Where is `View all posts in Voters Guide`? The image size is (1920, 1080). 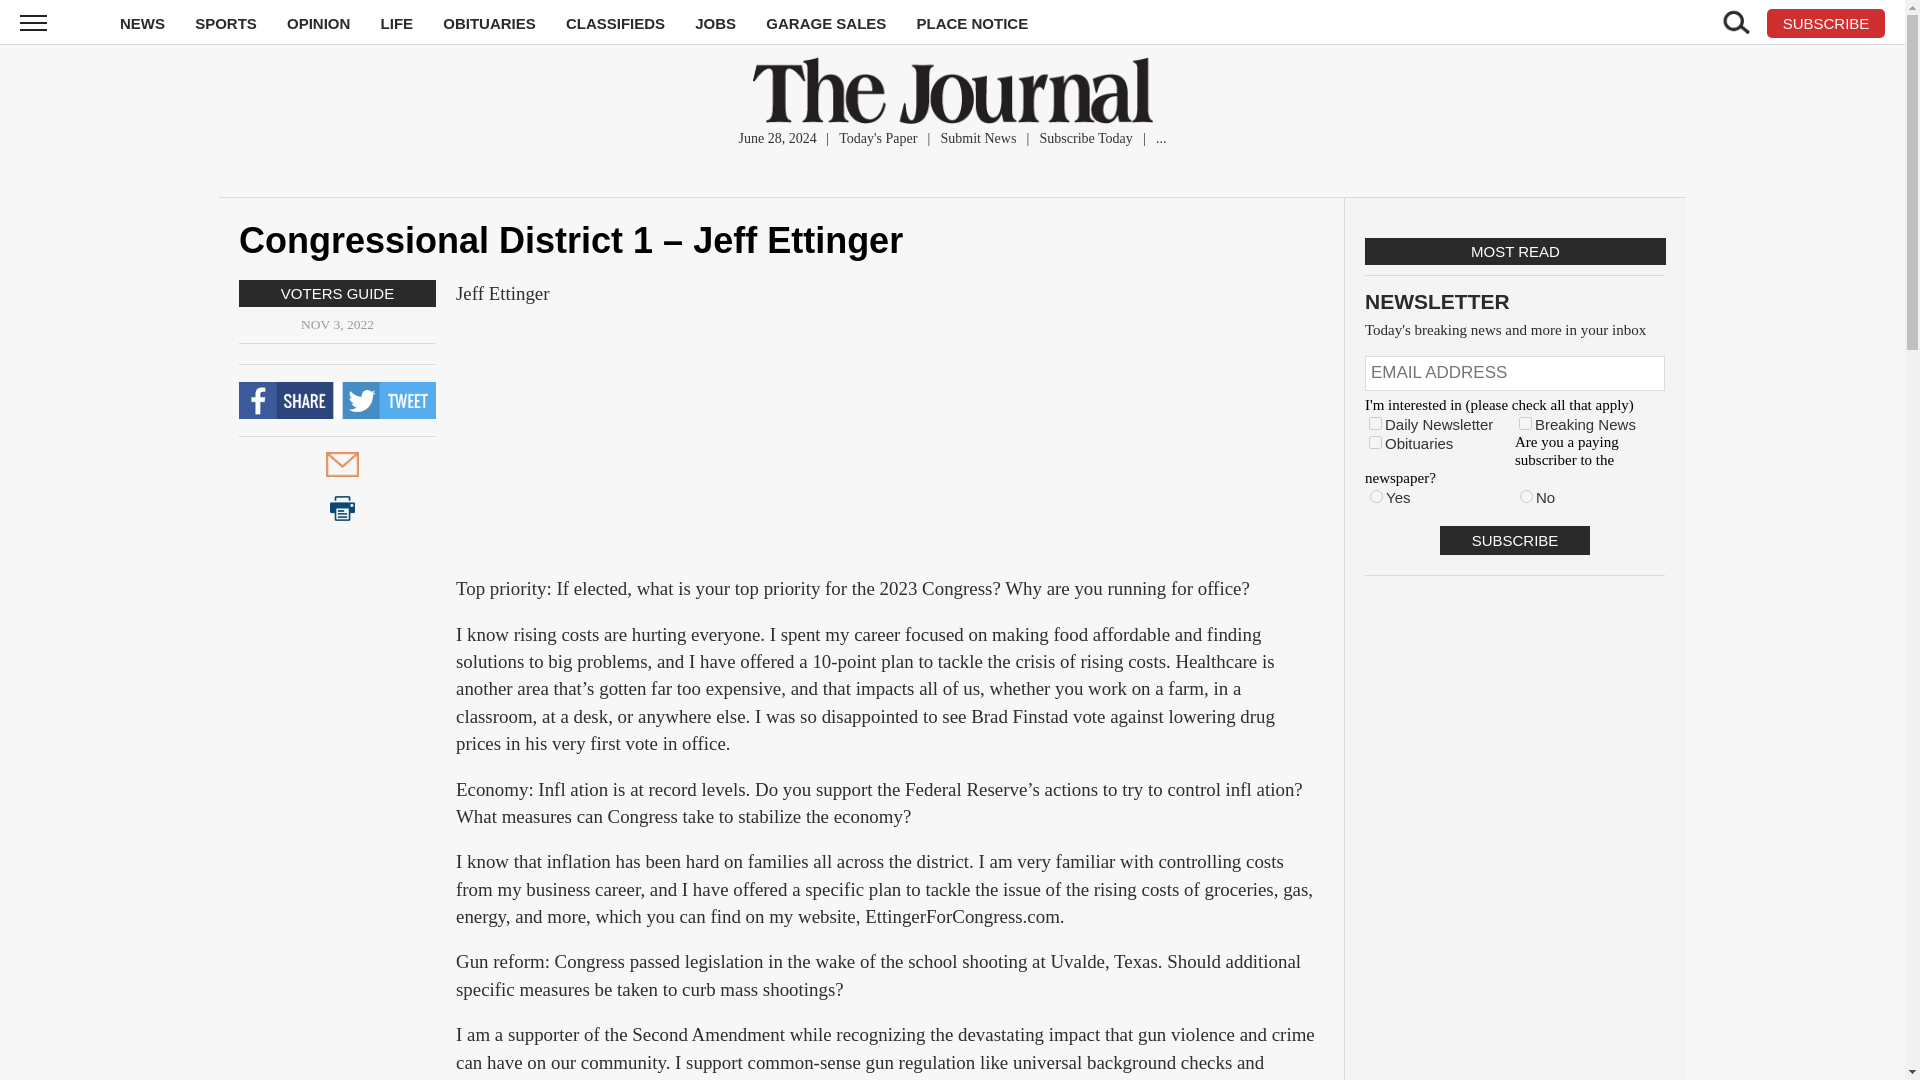
View all posts in Voters Guide is located at coordinates (336, 294).